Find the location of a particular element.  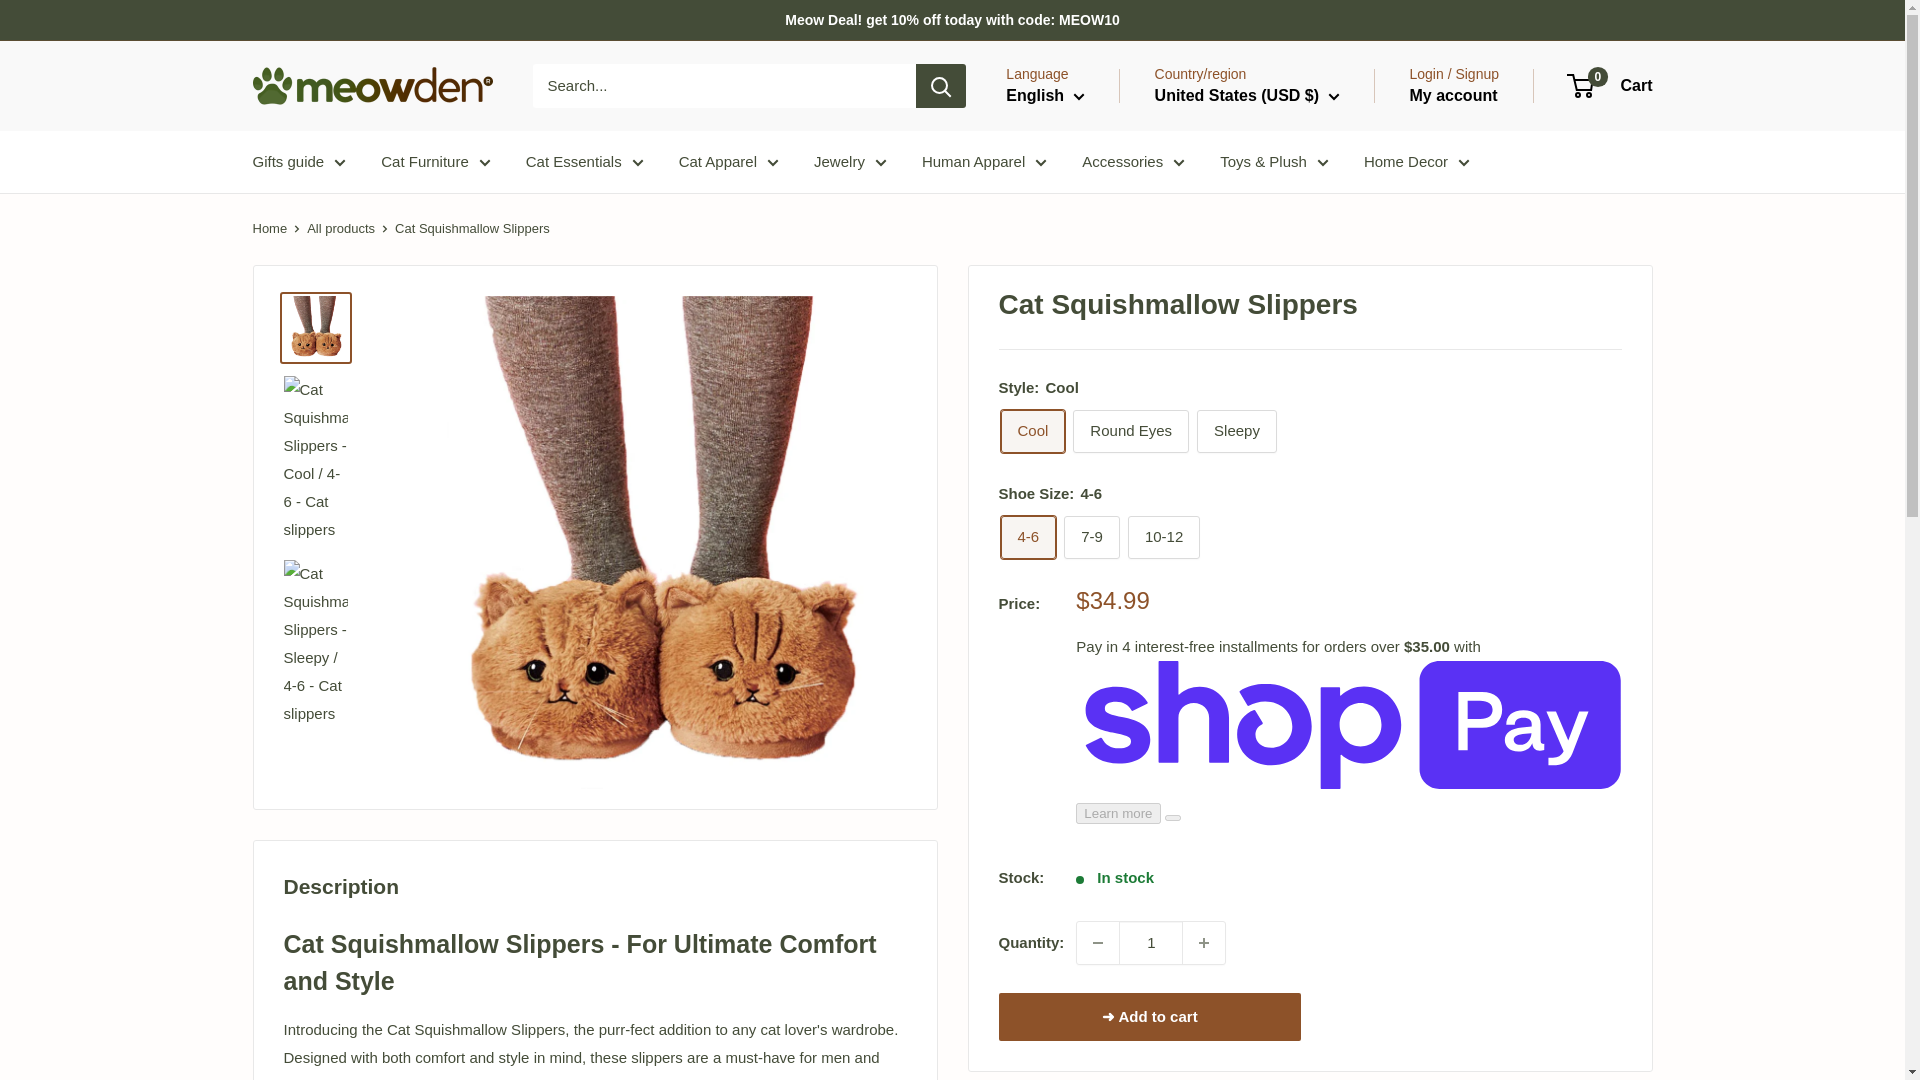

10-12 is located at coordinates (1164, 538).